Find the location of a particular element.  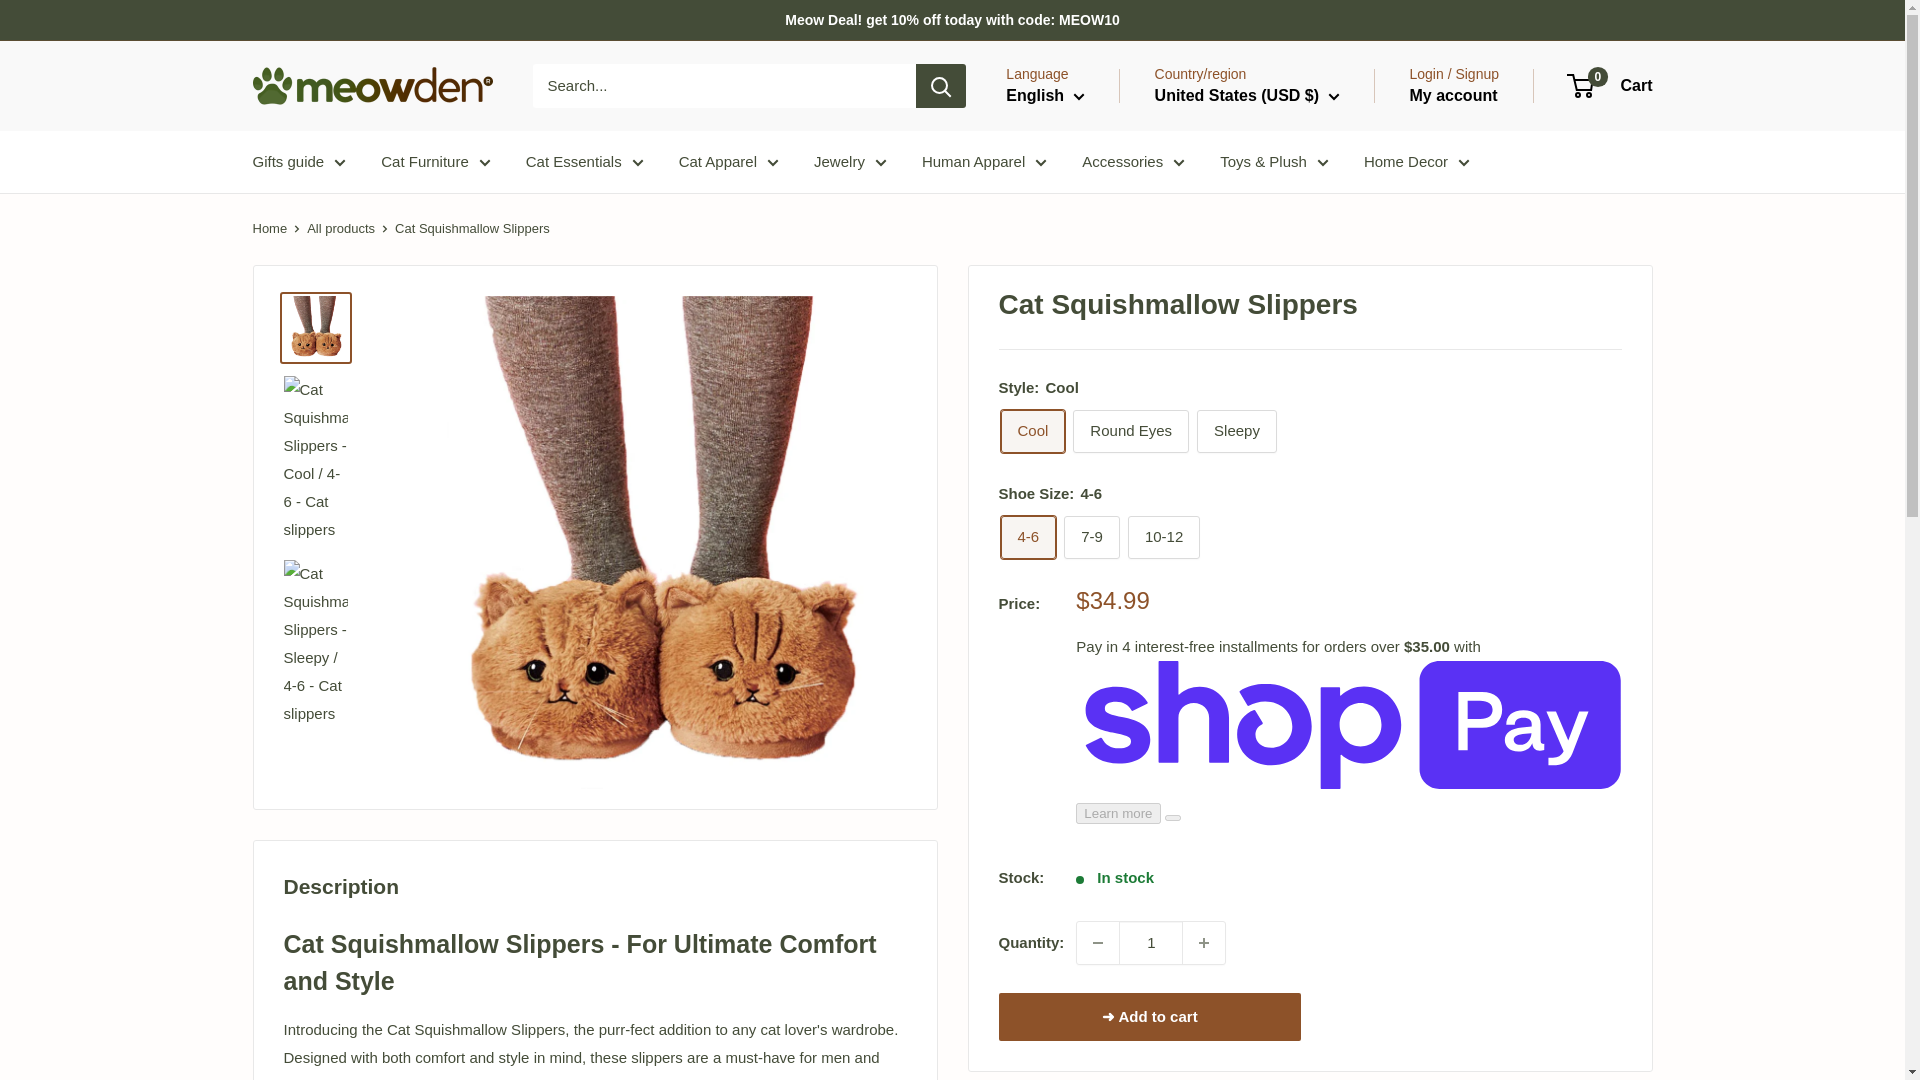

10-12 is located at coordinates (1164, 538).